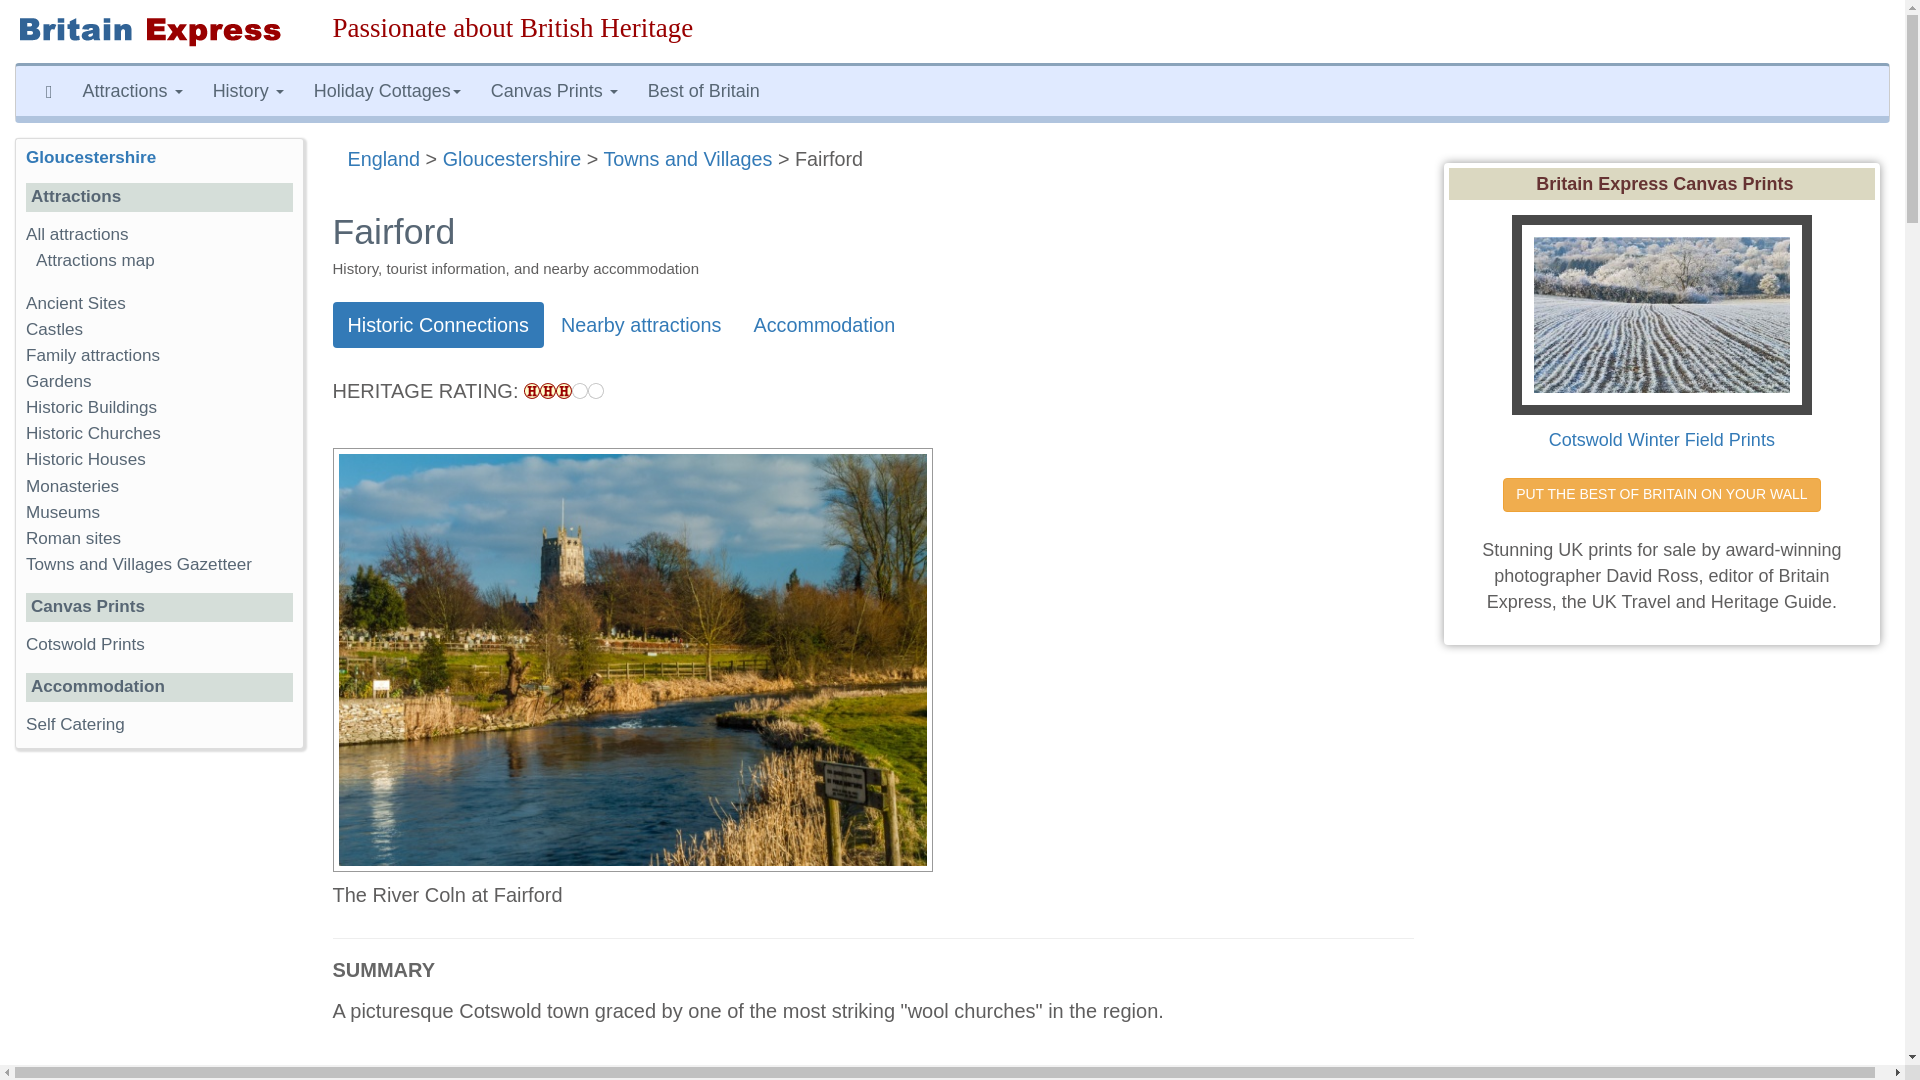 Image resolution: width=1920 pixels, height=1080 pixels. I want to click on Advertisement, so click(158, 926).